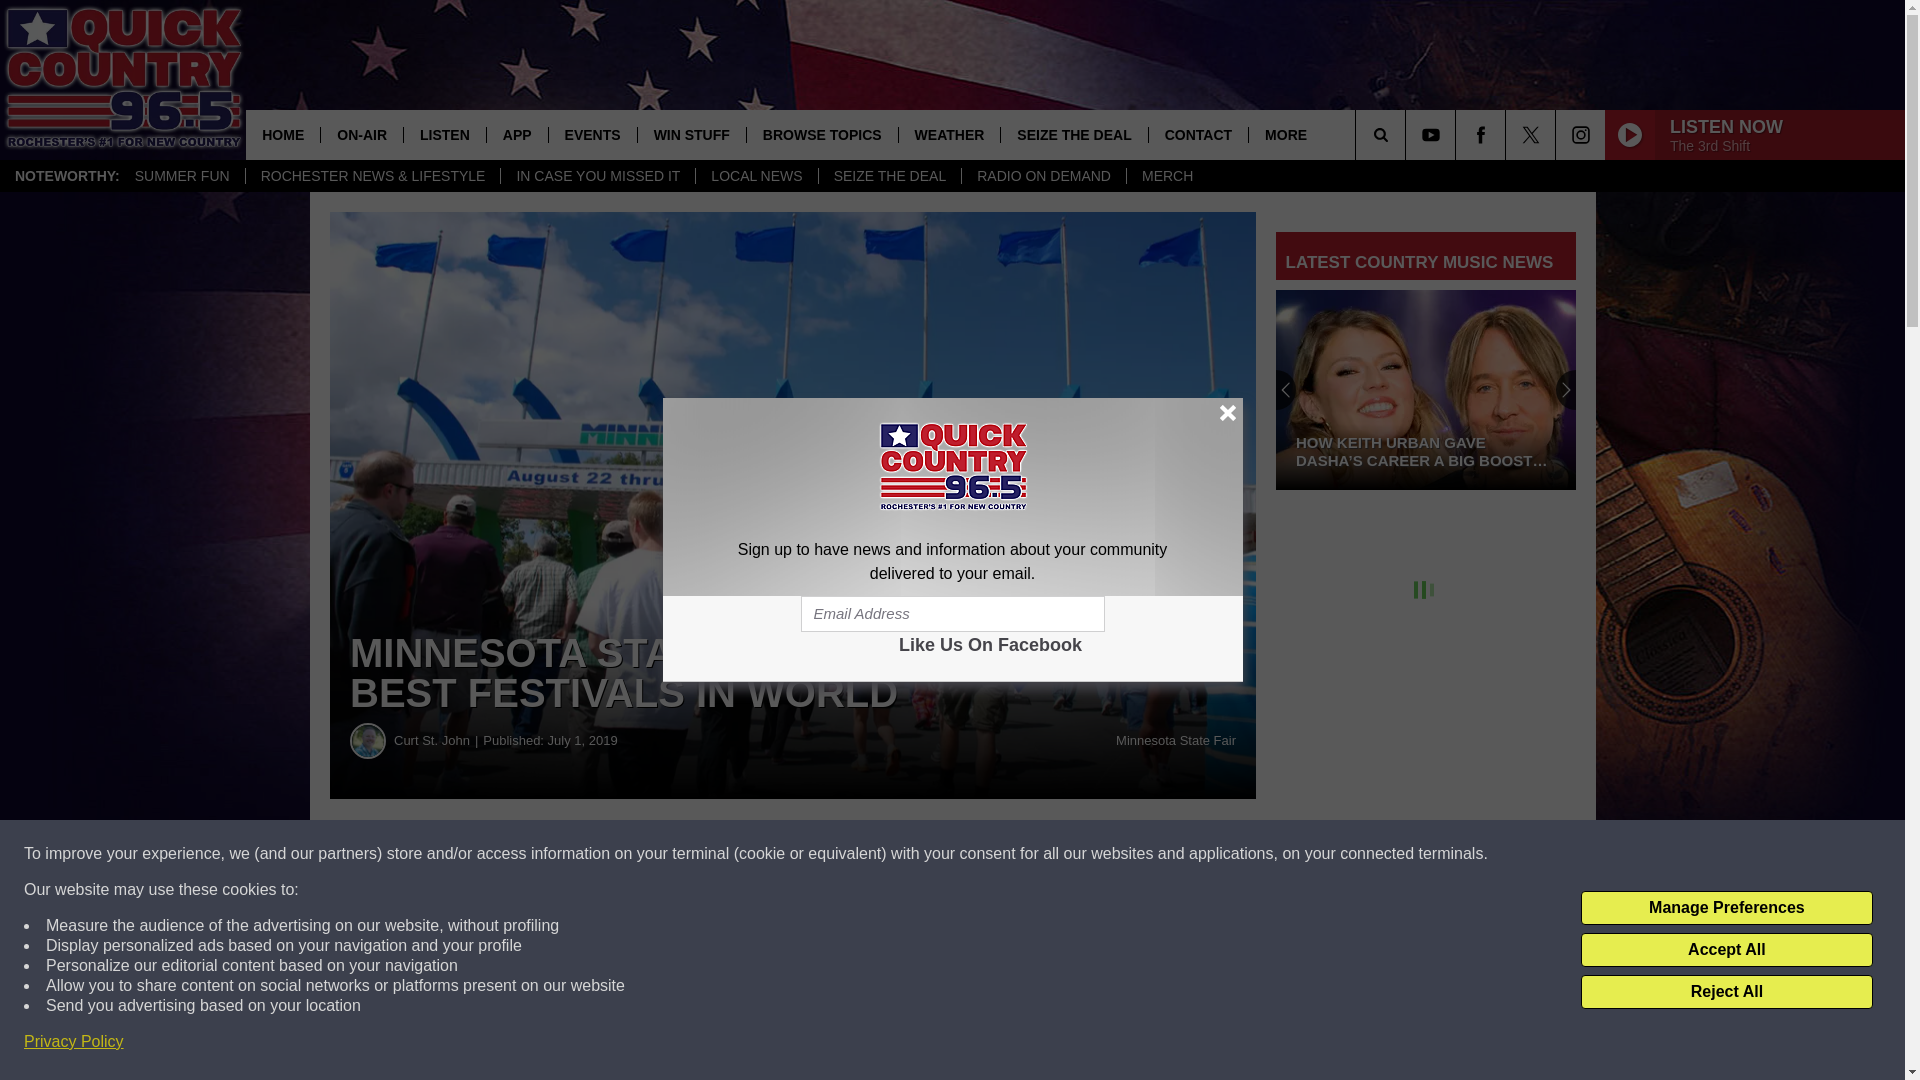 This screenshot has height=1080, width=1920. What do you see at coordinates (444, 134) in the screenshot?
I see `LISTEN` at bounding box center [444, 134].